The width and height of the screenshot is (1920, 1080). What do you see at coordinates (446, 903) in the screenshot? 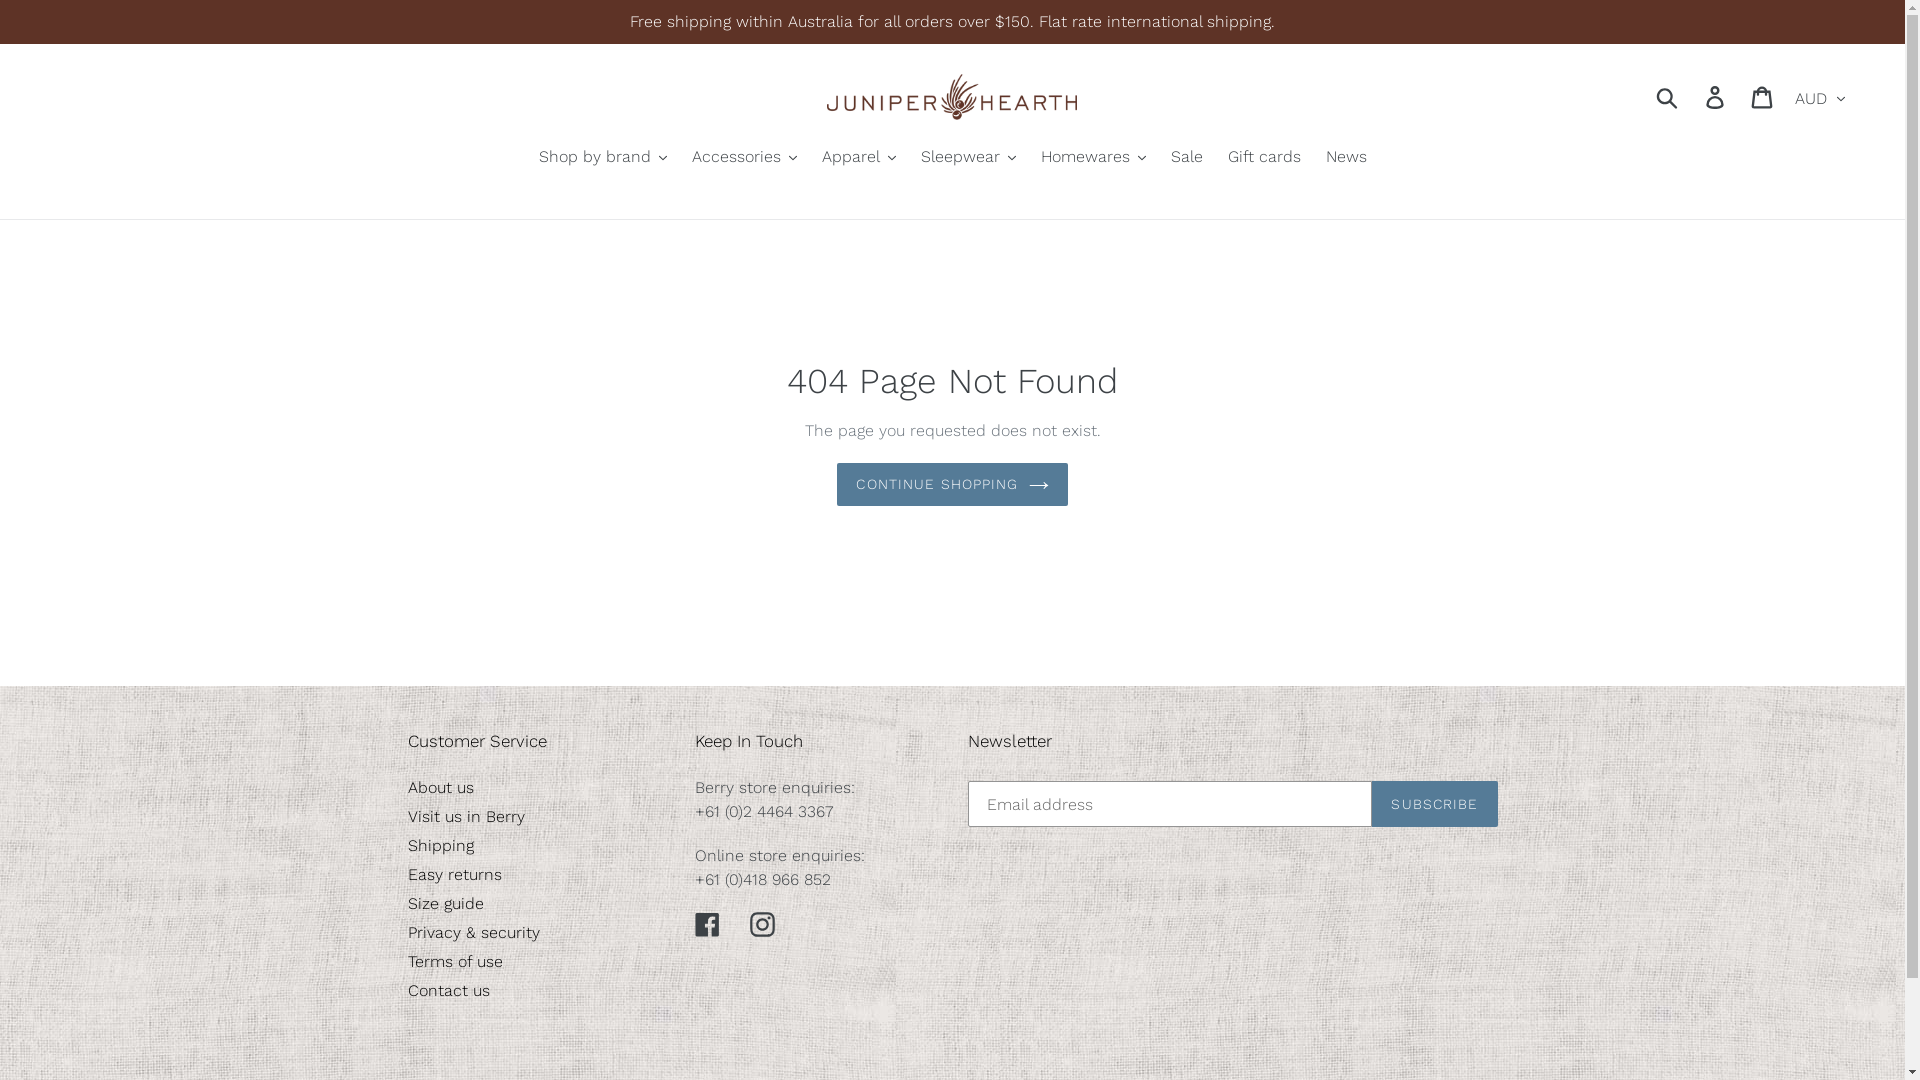
I see `Size guide` at bounding box center [446, 903].